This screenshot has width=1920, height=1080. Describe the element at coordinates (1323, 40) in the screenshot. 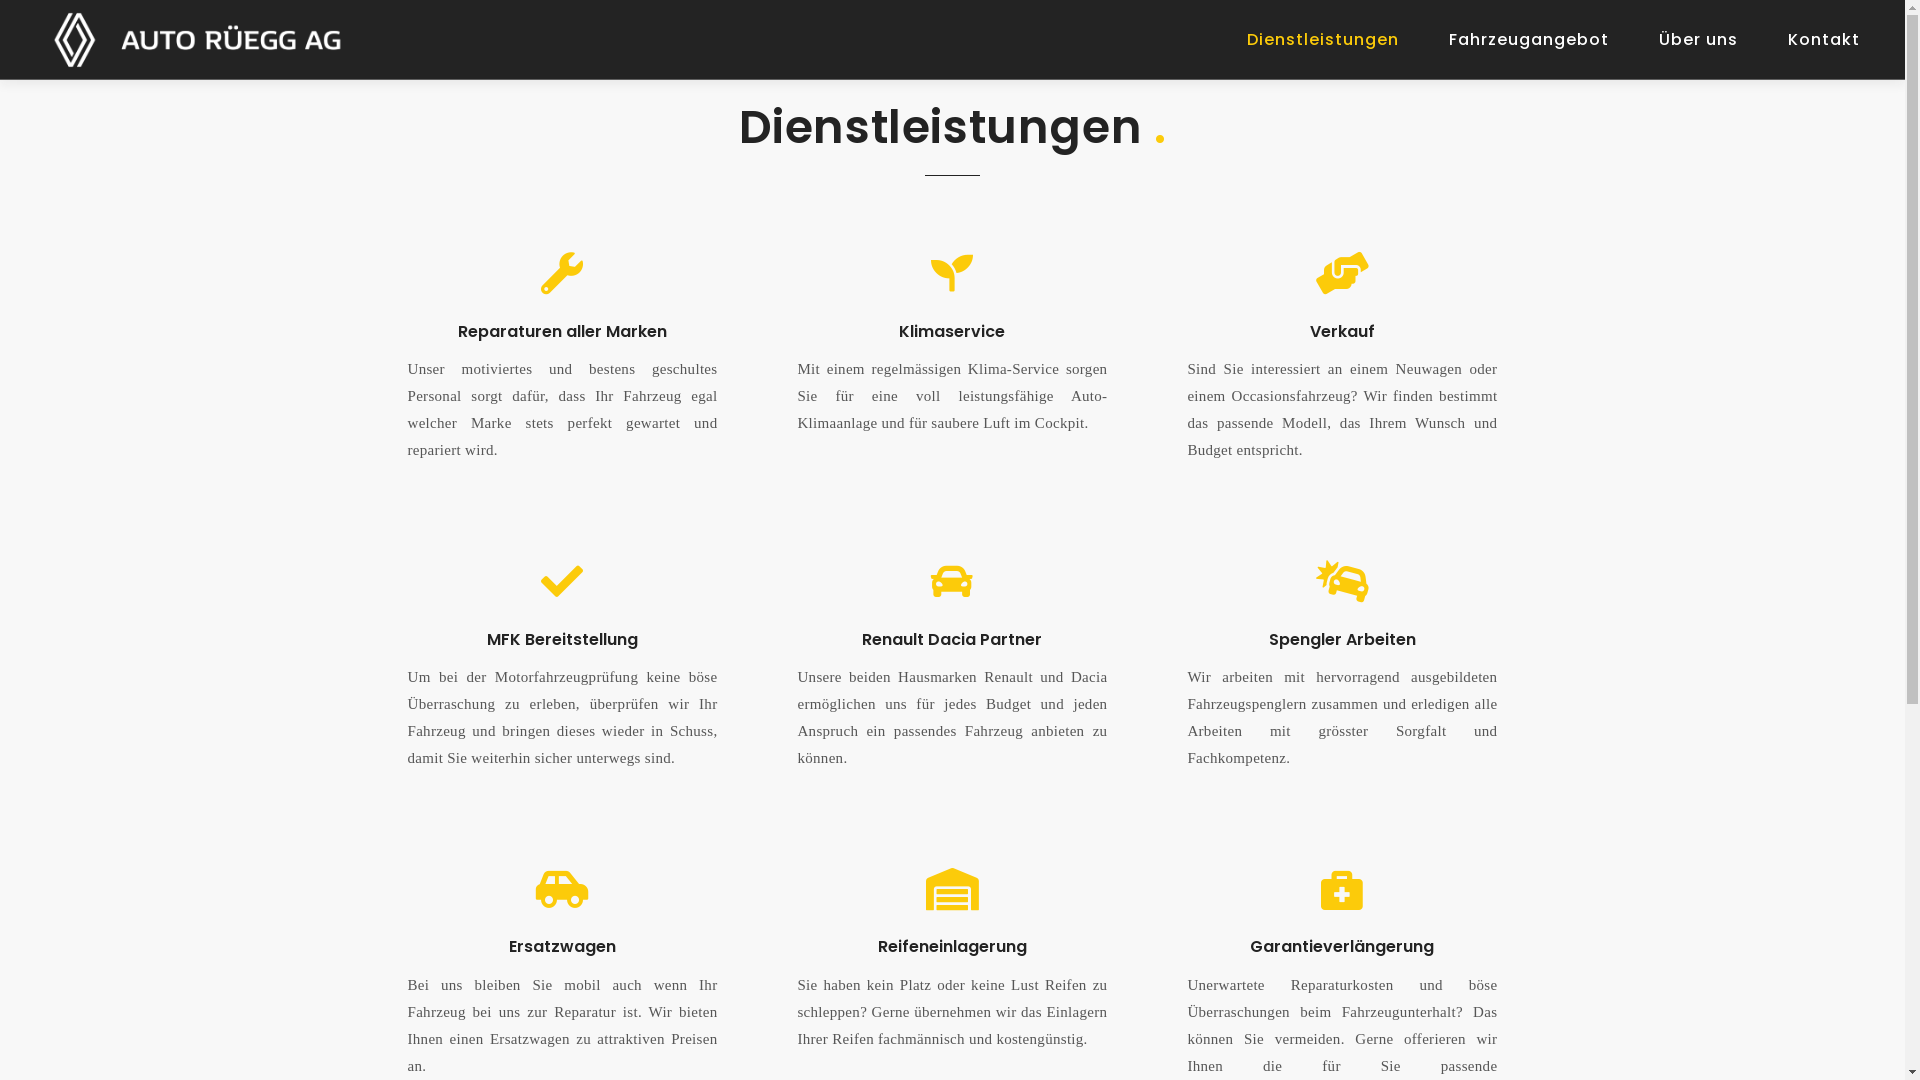

I see `Dienstleistungen` at that location.